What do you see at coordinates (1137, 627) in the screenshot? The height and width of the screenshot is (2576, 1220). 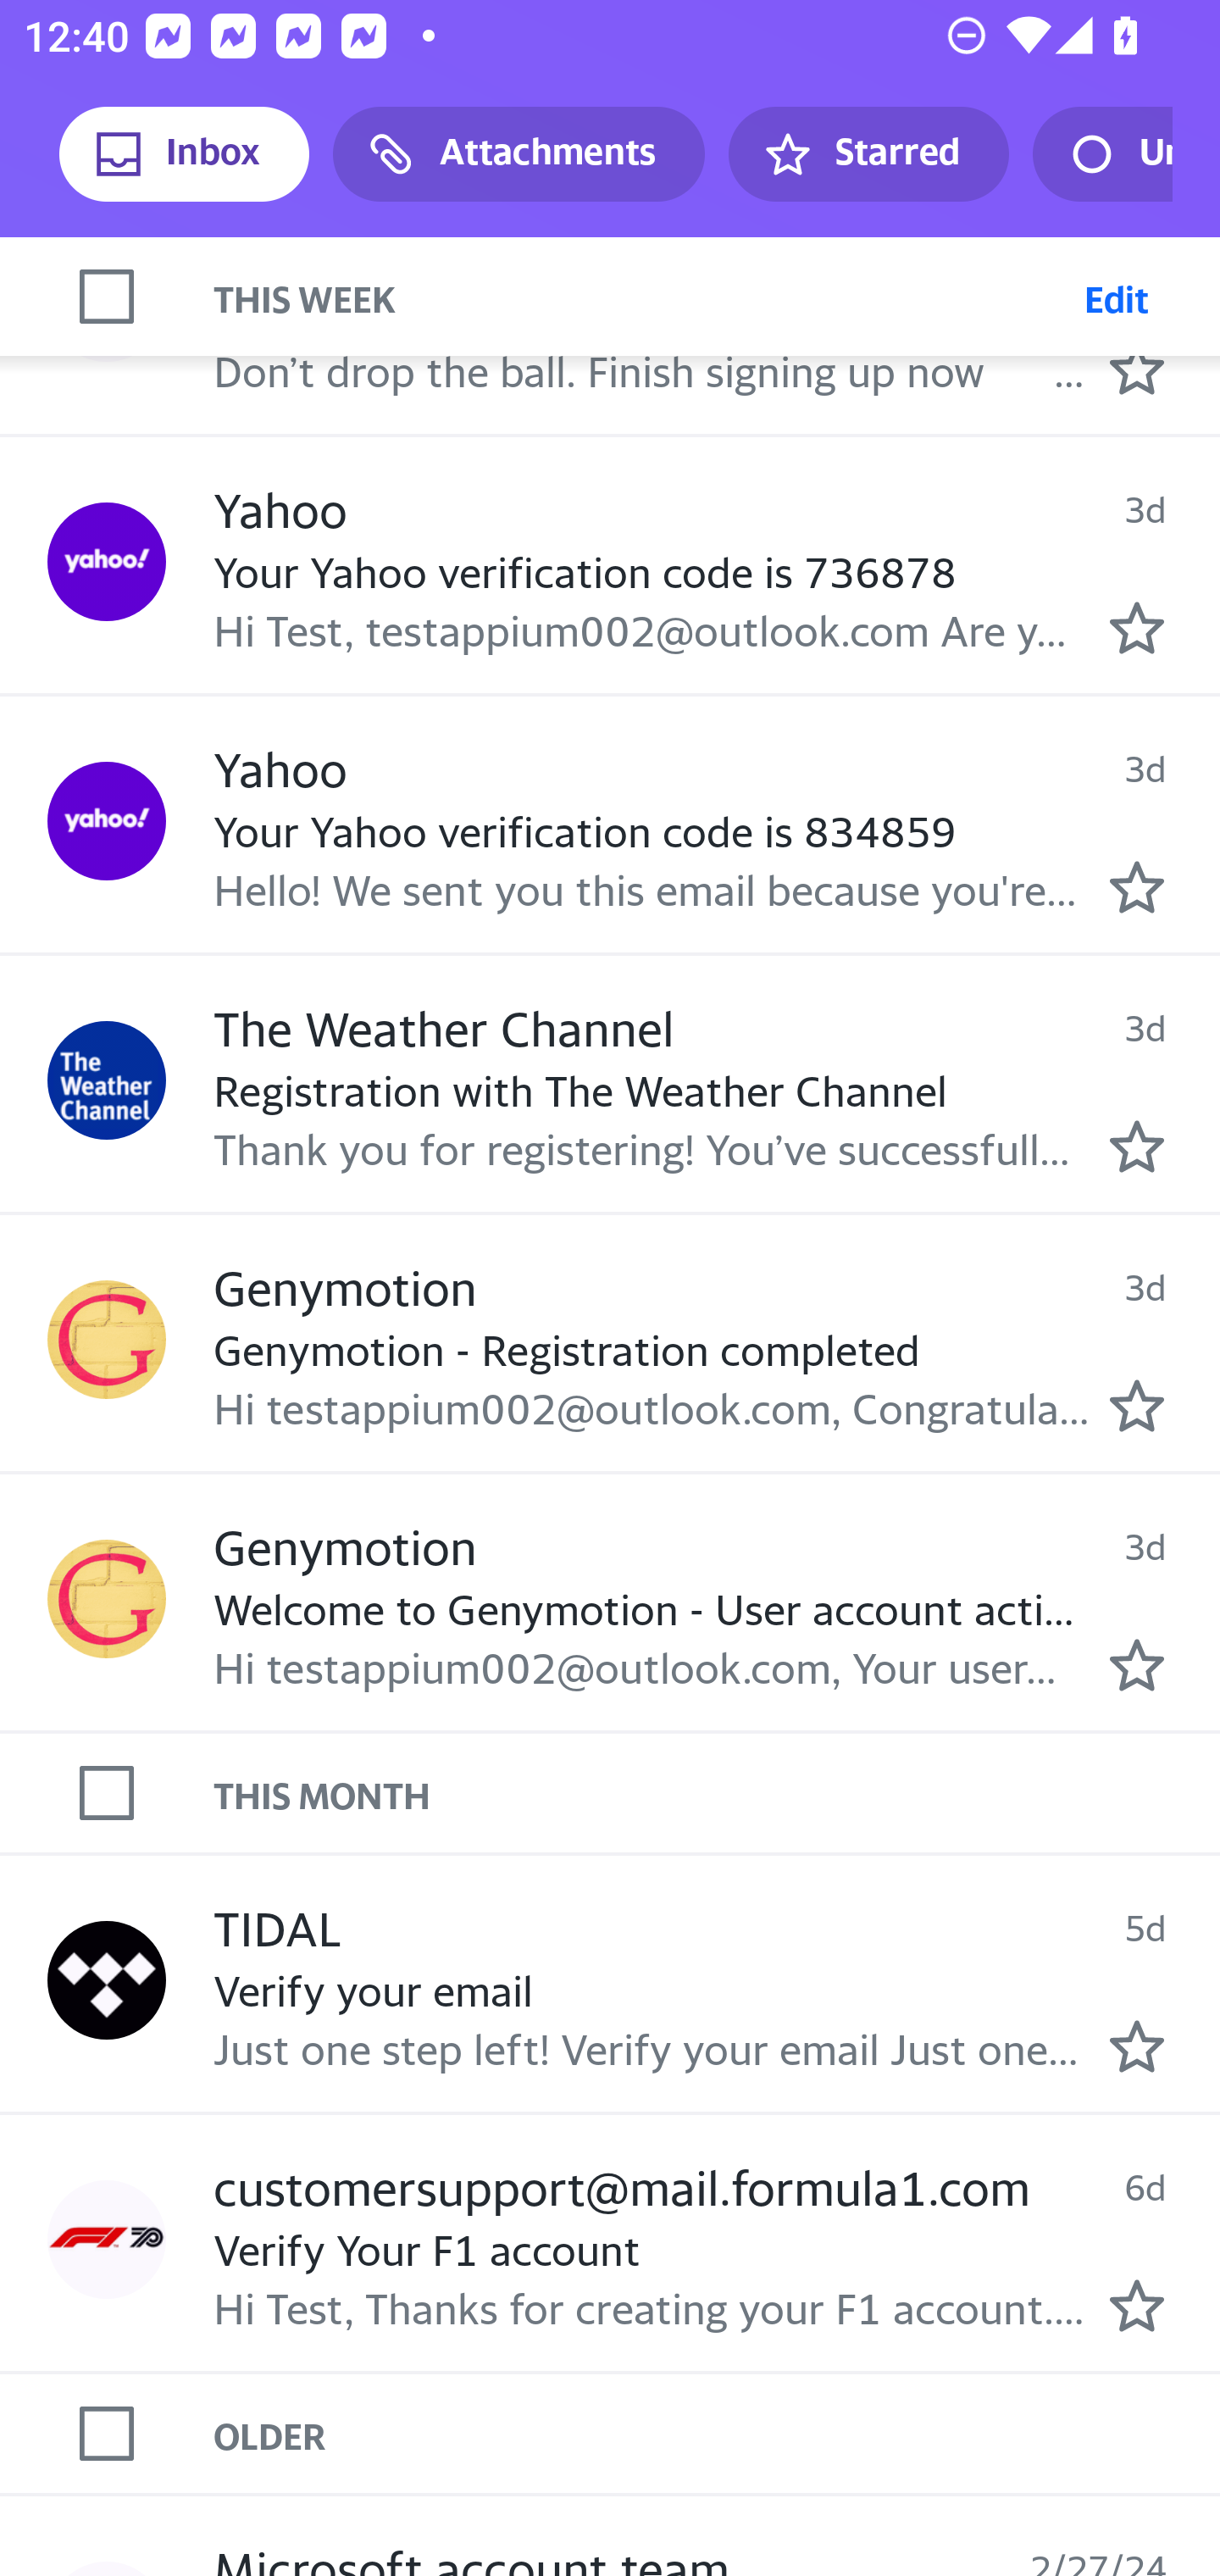 I see `Mark as starred.` at bounding box center [1137, 627].